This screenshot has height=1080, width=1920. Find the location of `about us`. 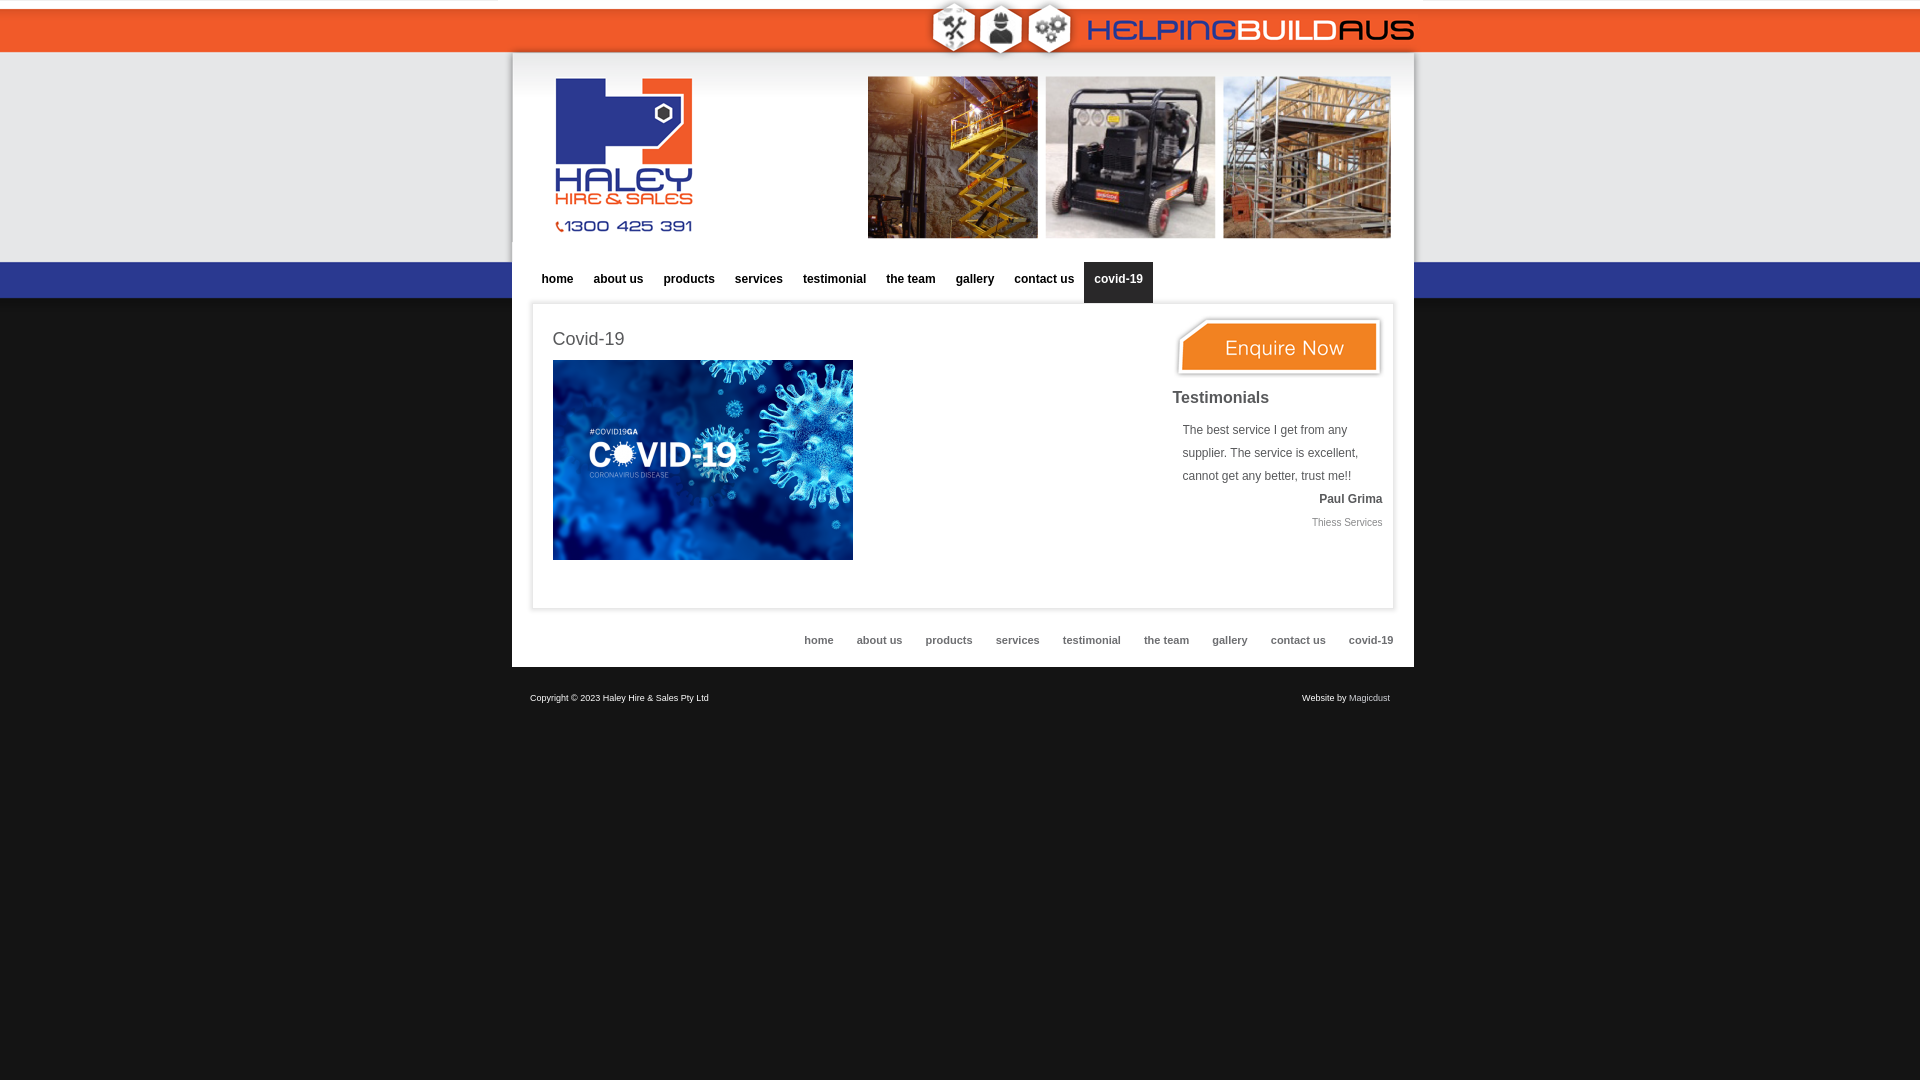

about us is located at coordinates (619, 282).